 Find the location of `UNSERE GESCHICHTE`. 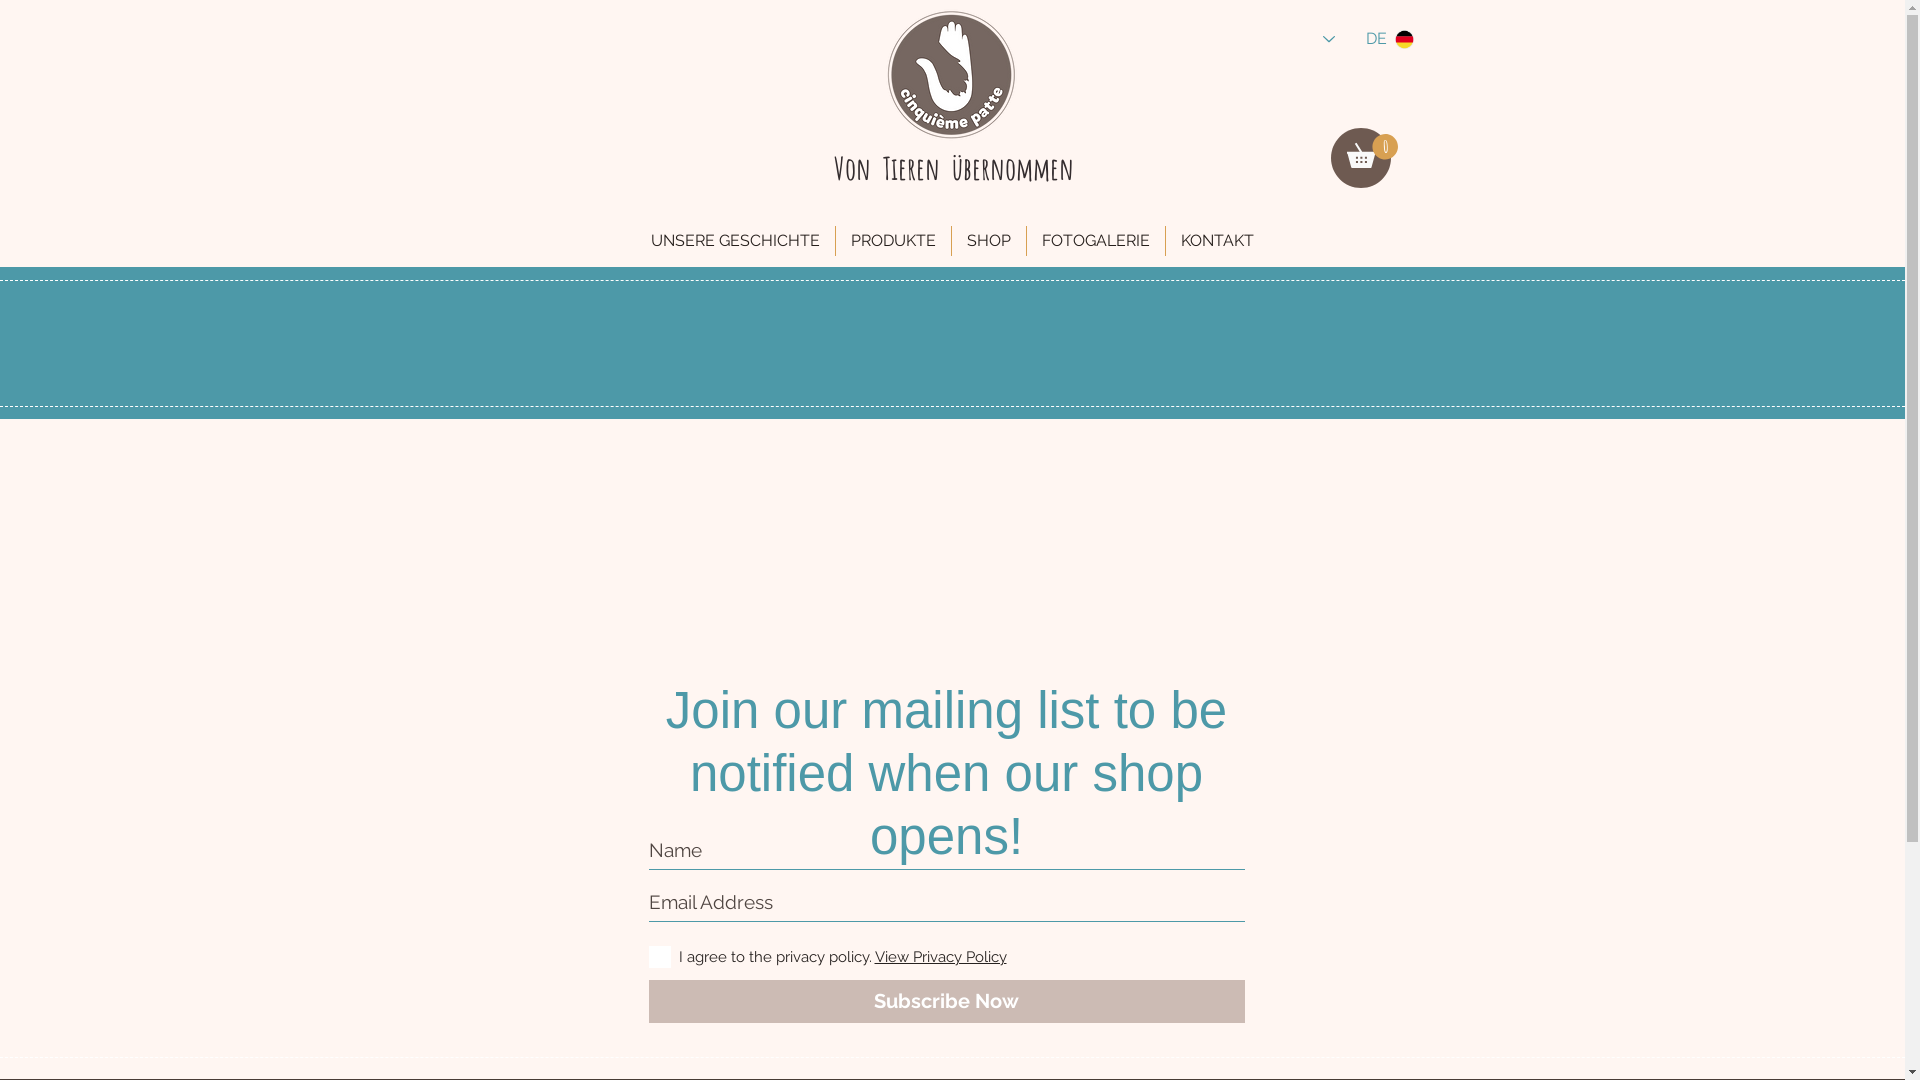

UNSERE GESCHICHTE is located at coordinates (736, 241).